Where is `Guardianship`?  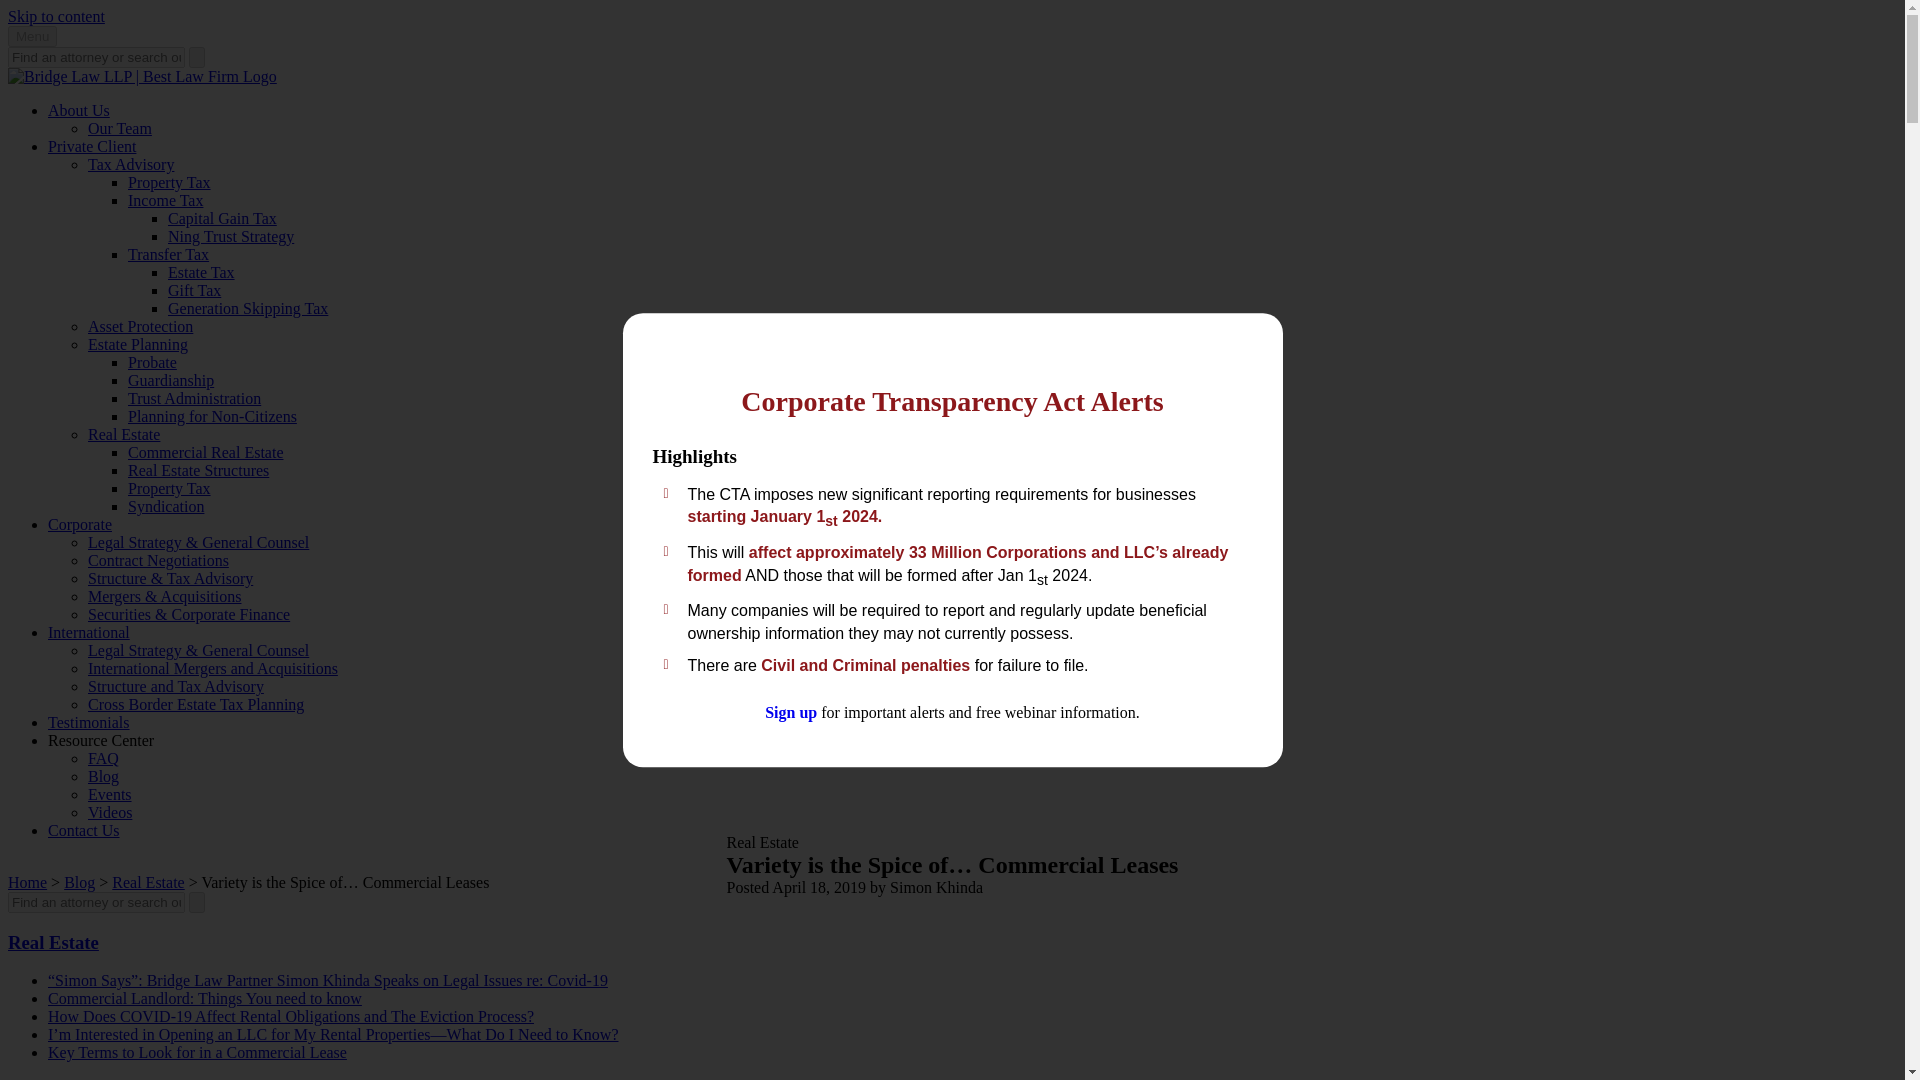 Guardianship is located at coordinates (170, 380).